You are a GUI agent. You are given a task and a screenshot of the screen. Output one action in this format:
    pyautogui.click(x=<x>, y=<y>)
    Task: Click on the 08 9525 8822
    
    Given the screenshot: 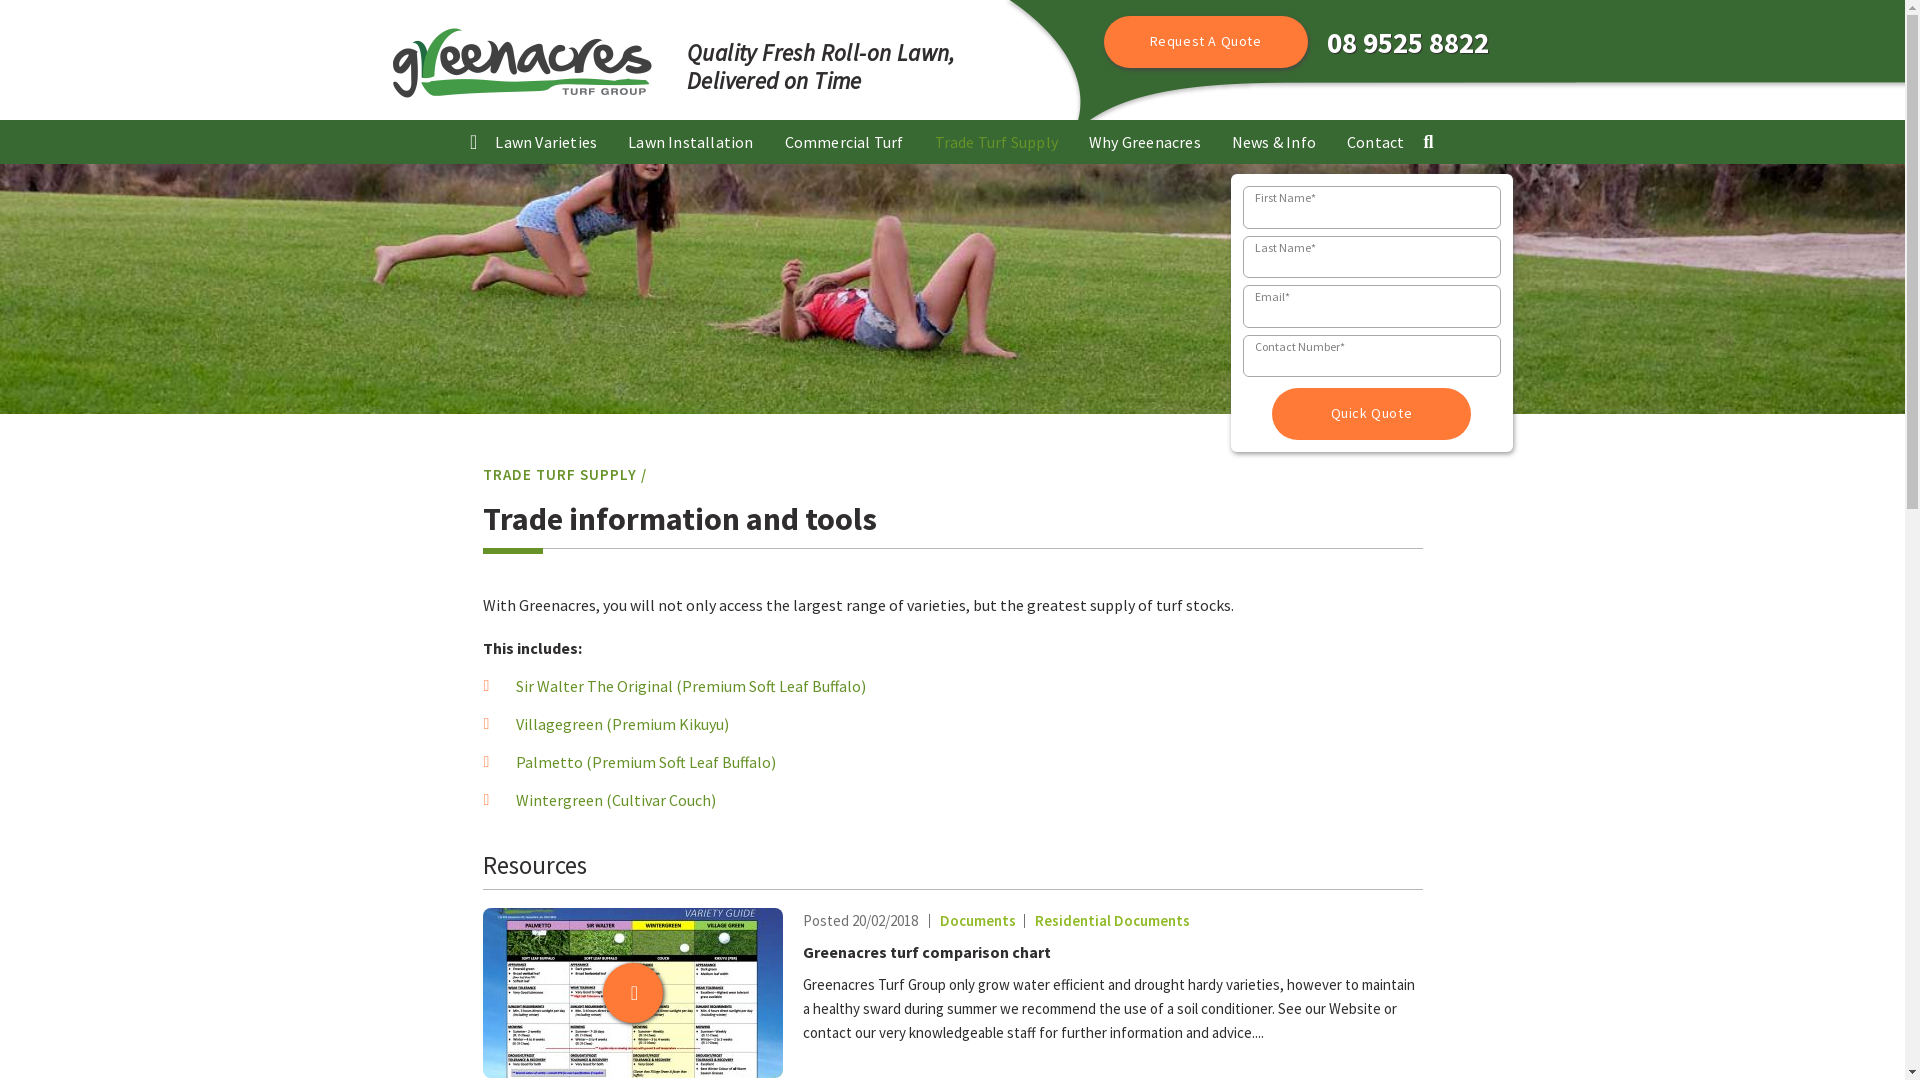 What is the action you would take?
    pyautogui.click(x=1407, y=43)
    